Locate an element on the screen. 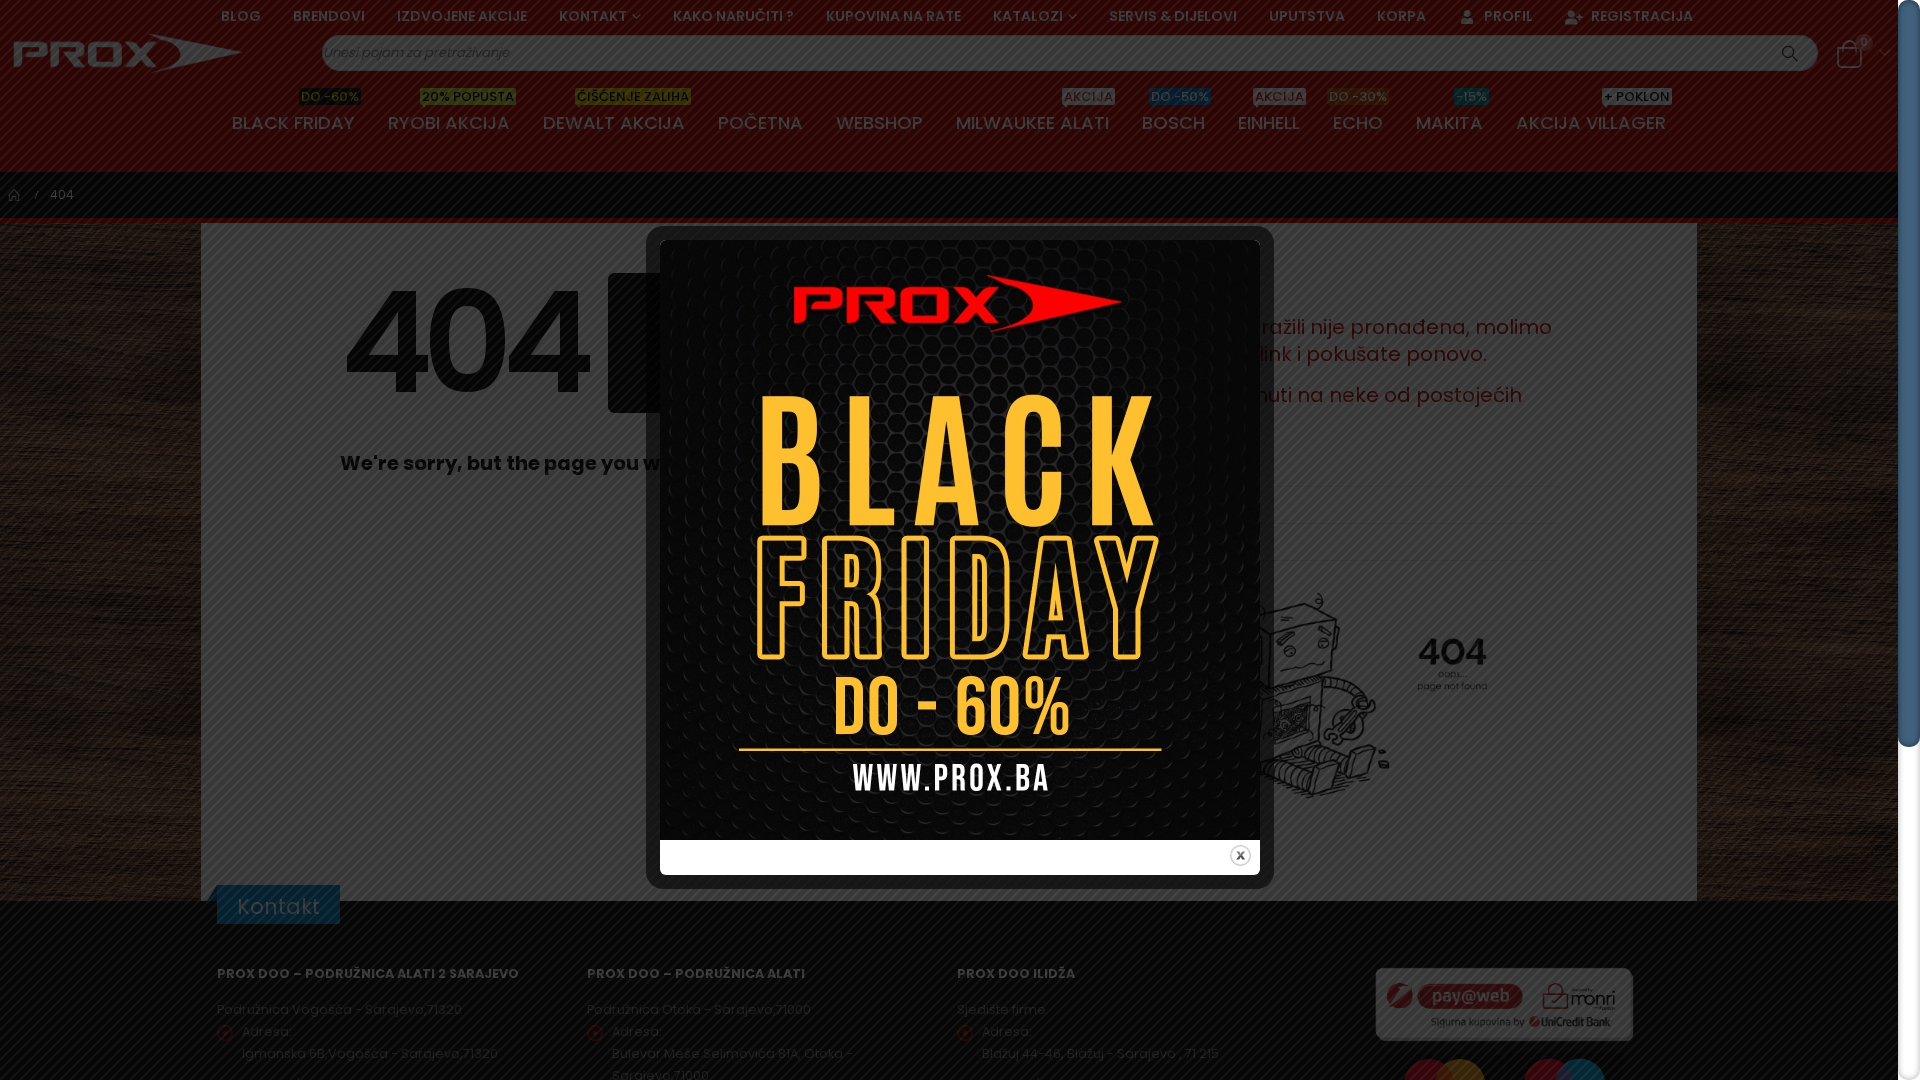 The height and width of the screenshot is (1080, 1920). Go to Home Page is located at coordinates (15, 195).